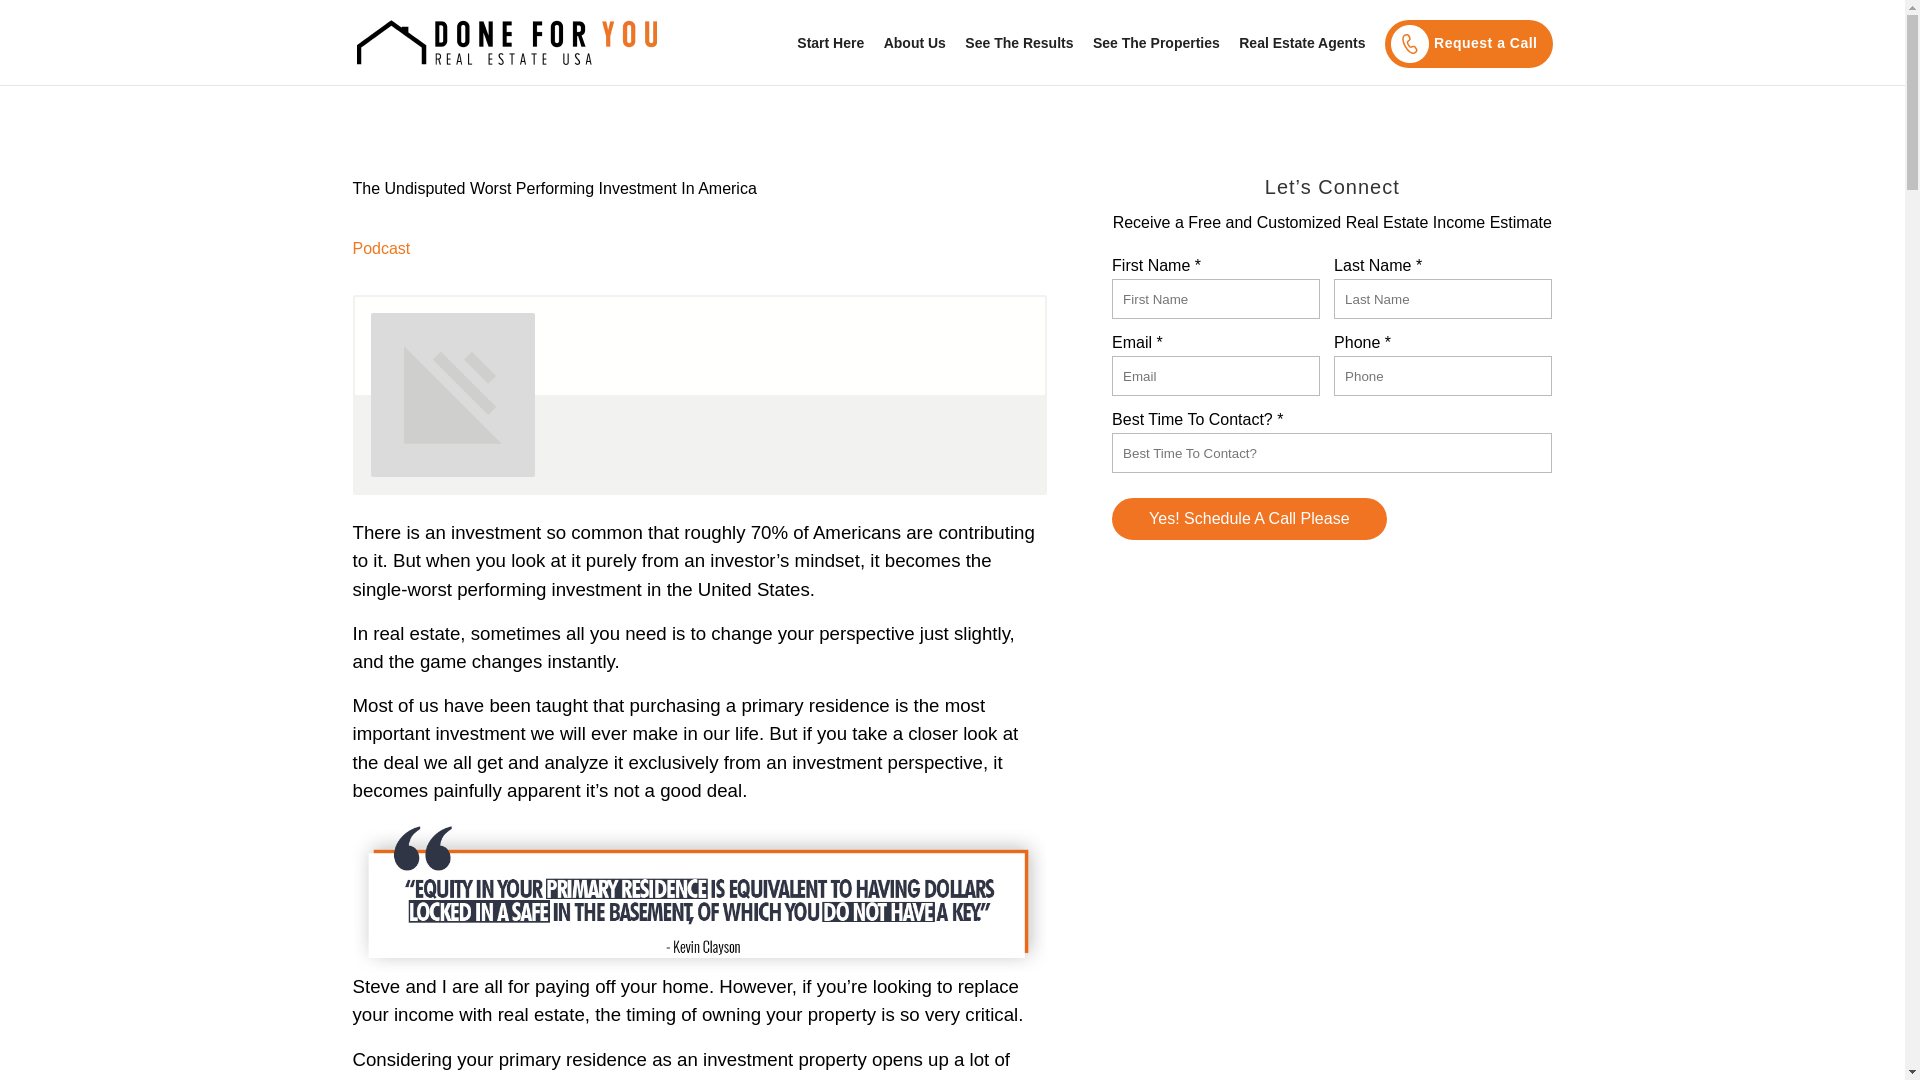 This screenshot has height=1080, width=1920. I want to click on Kevin Clayson Quote on Primary Home Equity, so click(698, 888).